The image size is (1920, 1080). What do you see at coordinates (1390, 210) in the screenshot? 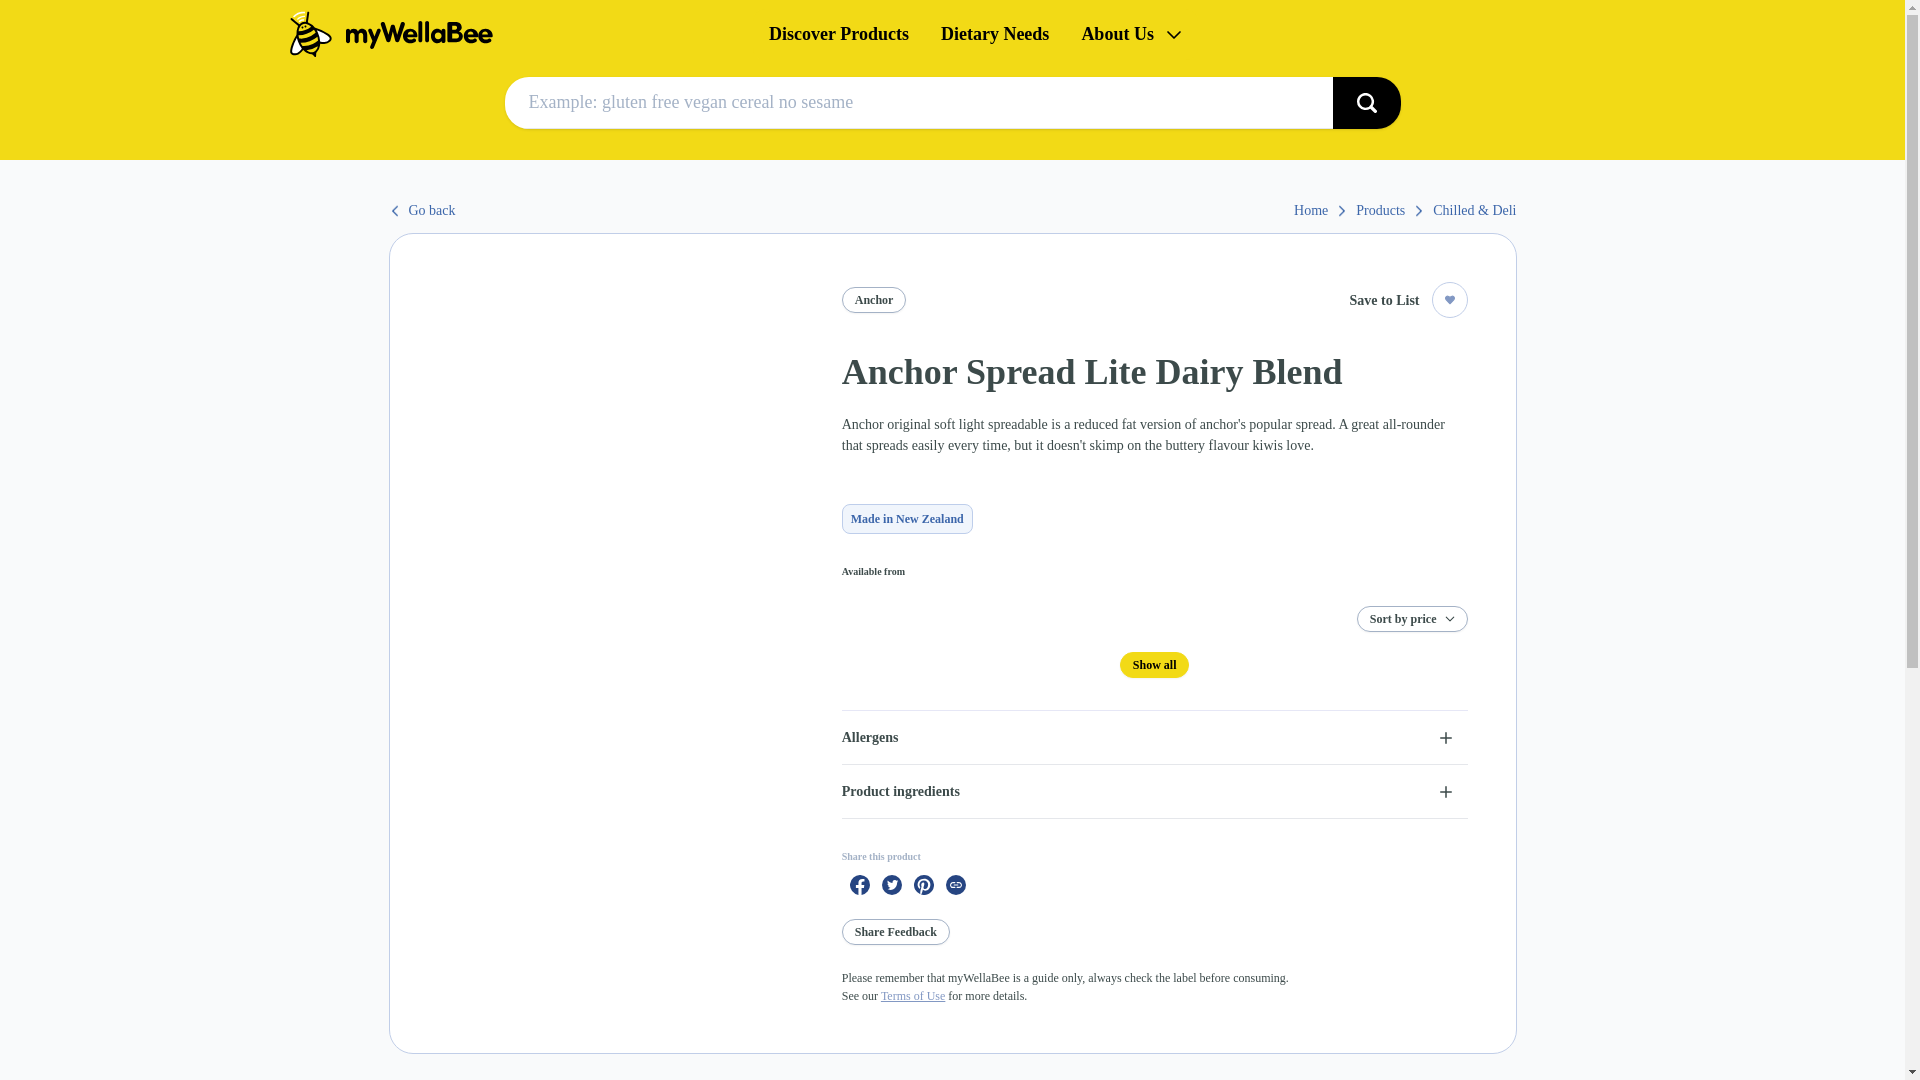
I see `Products` at bounding box center [1390, 210].